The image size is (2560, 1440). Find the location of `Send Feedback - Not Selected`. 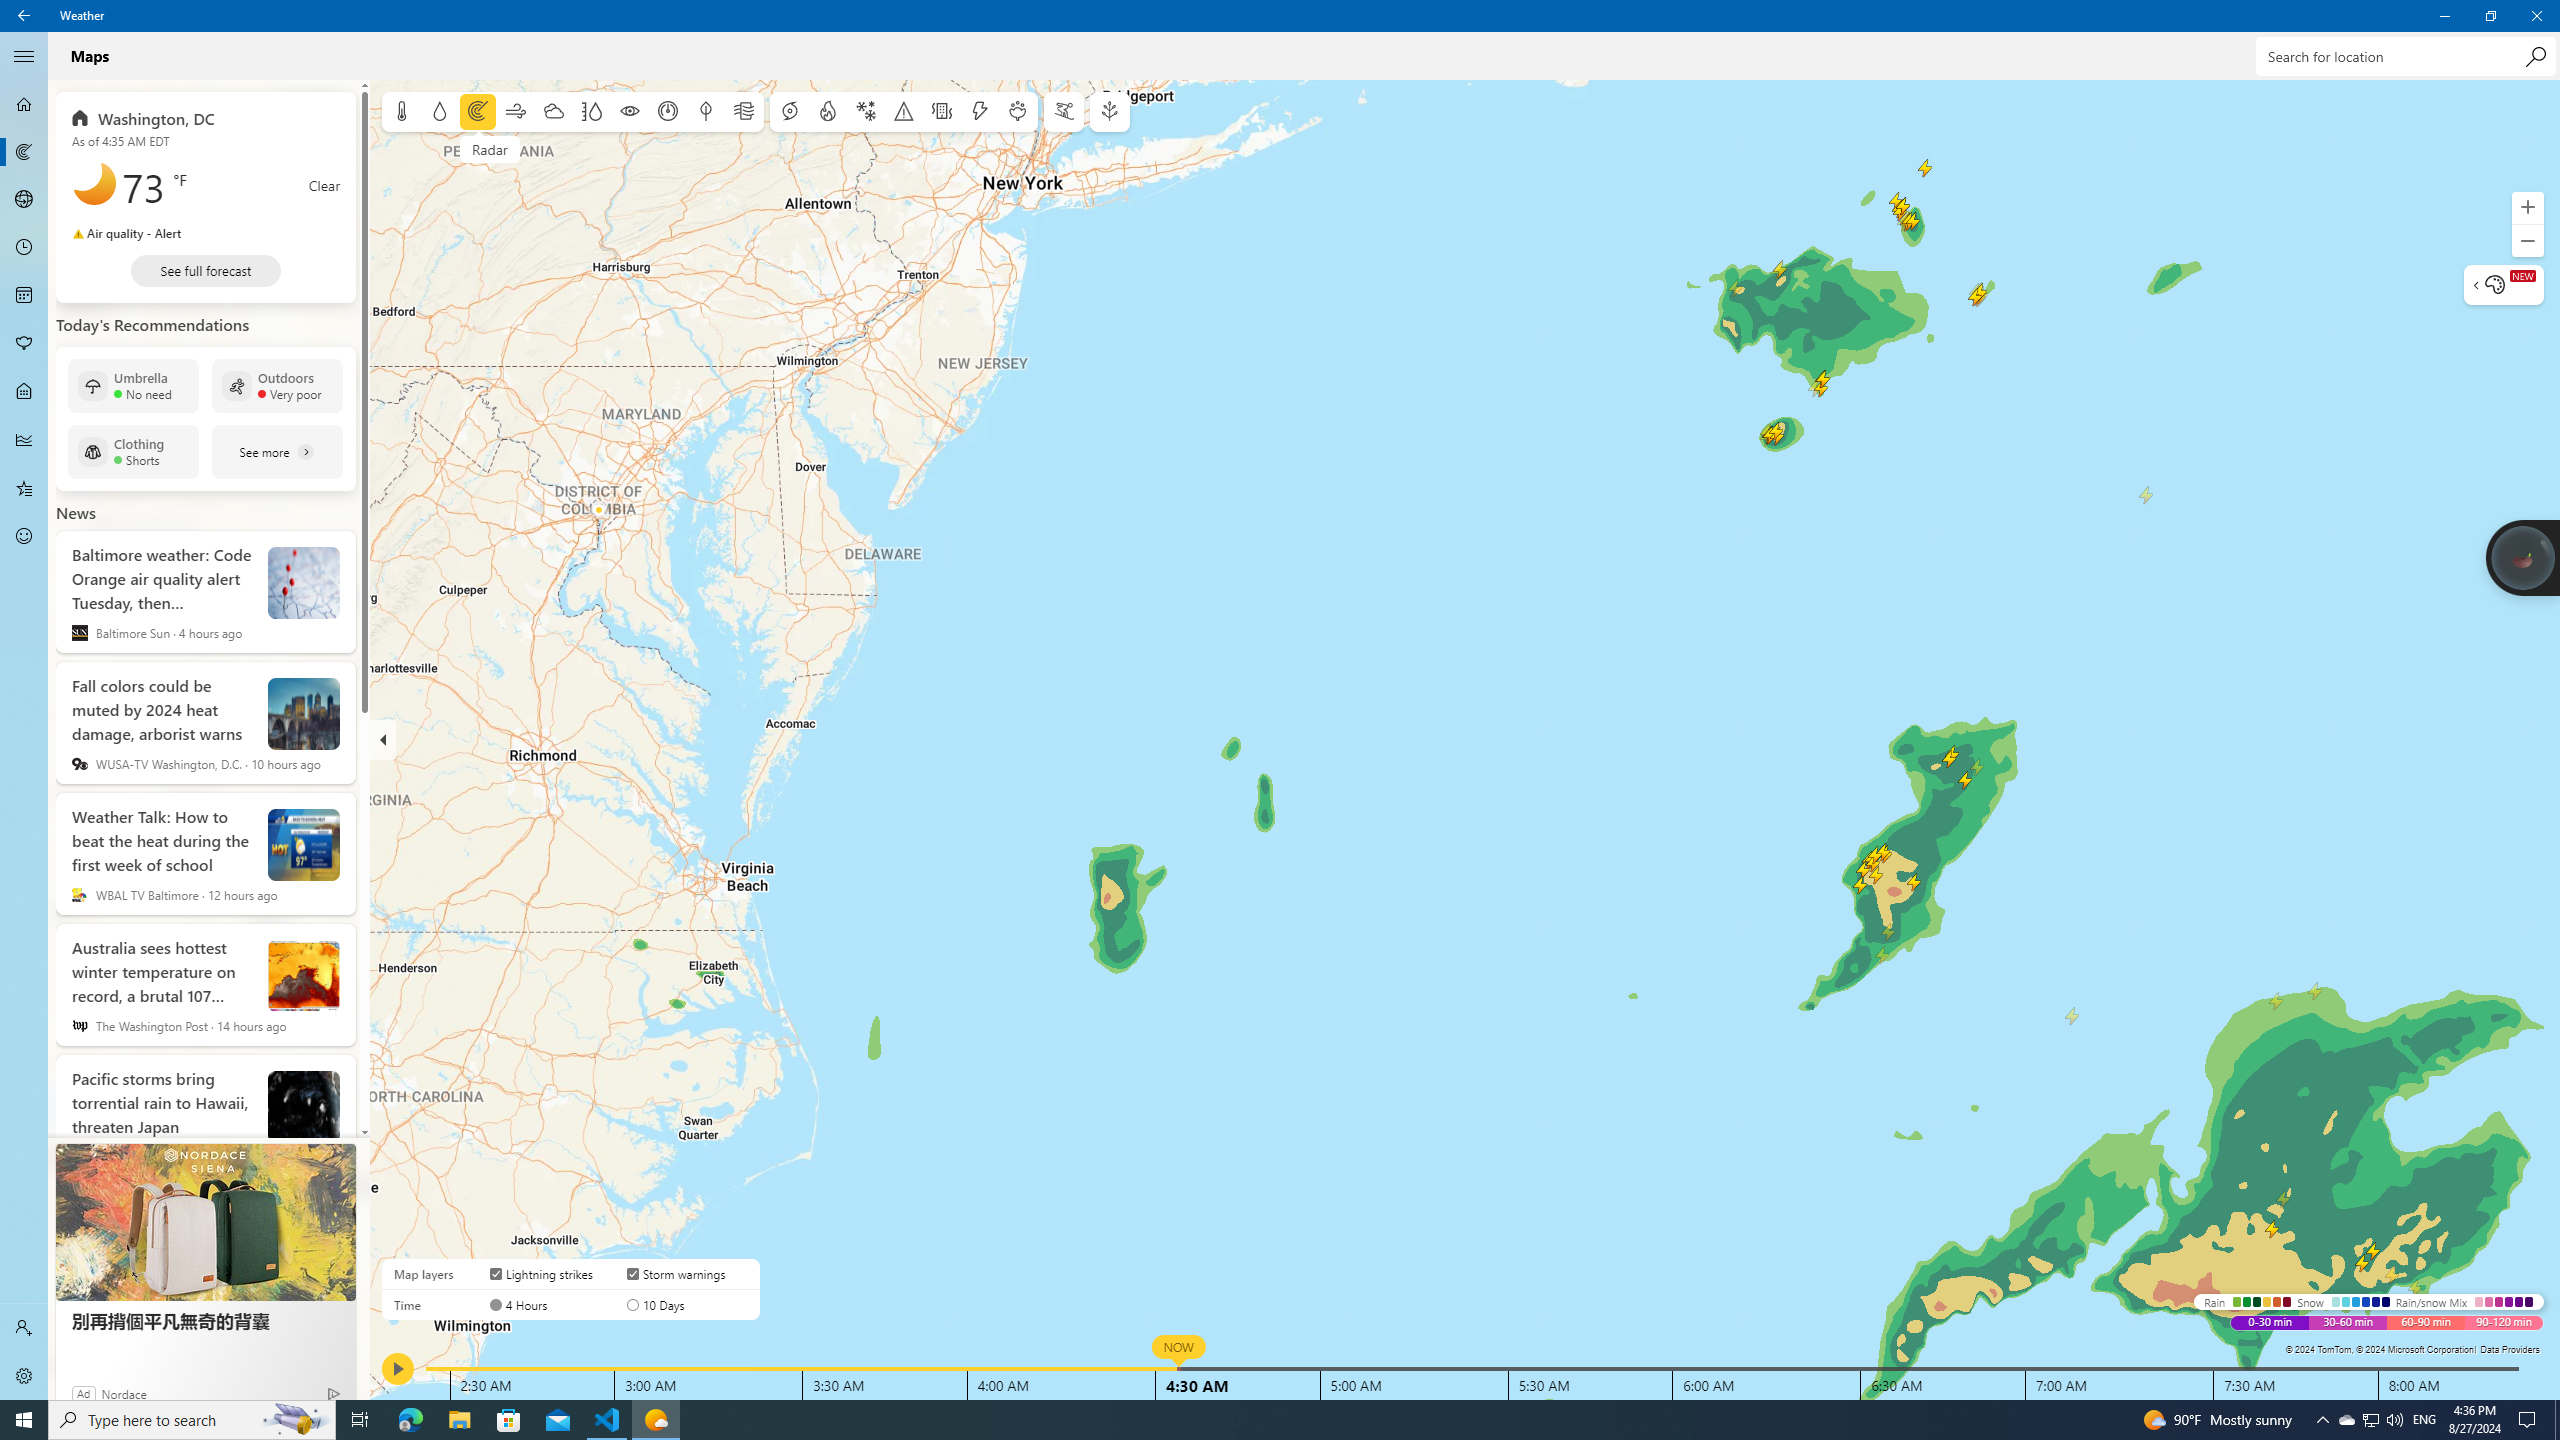

Send Feedback - Not Selected is located at coordinates (24, 536).